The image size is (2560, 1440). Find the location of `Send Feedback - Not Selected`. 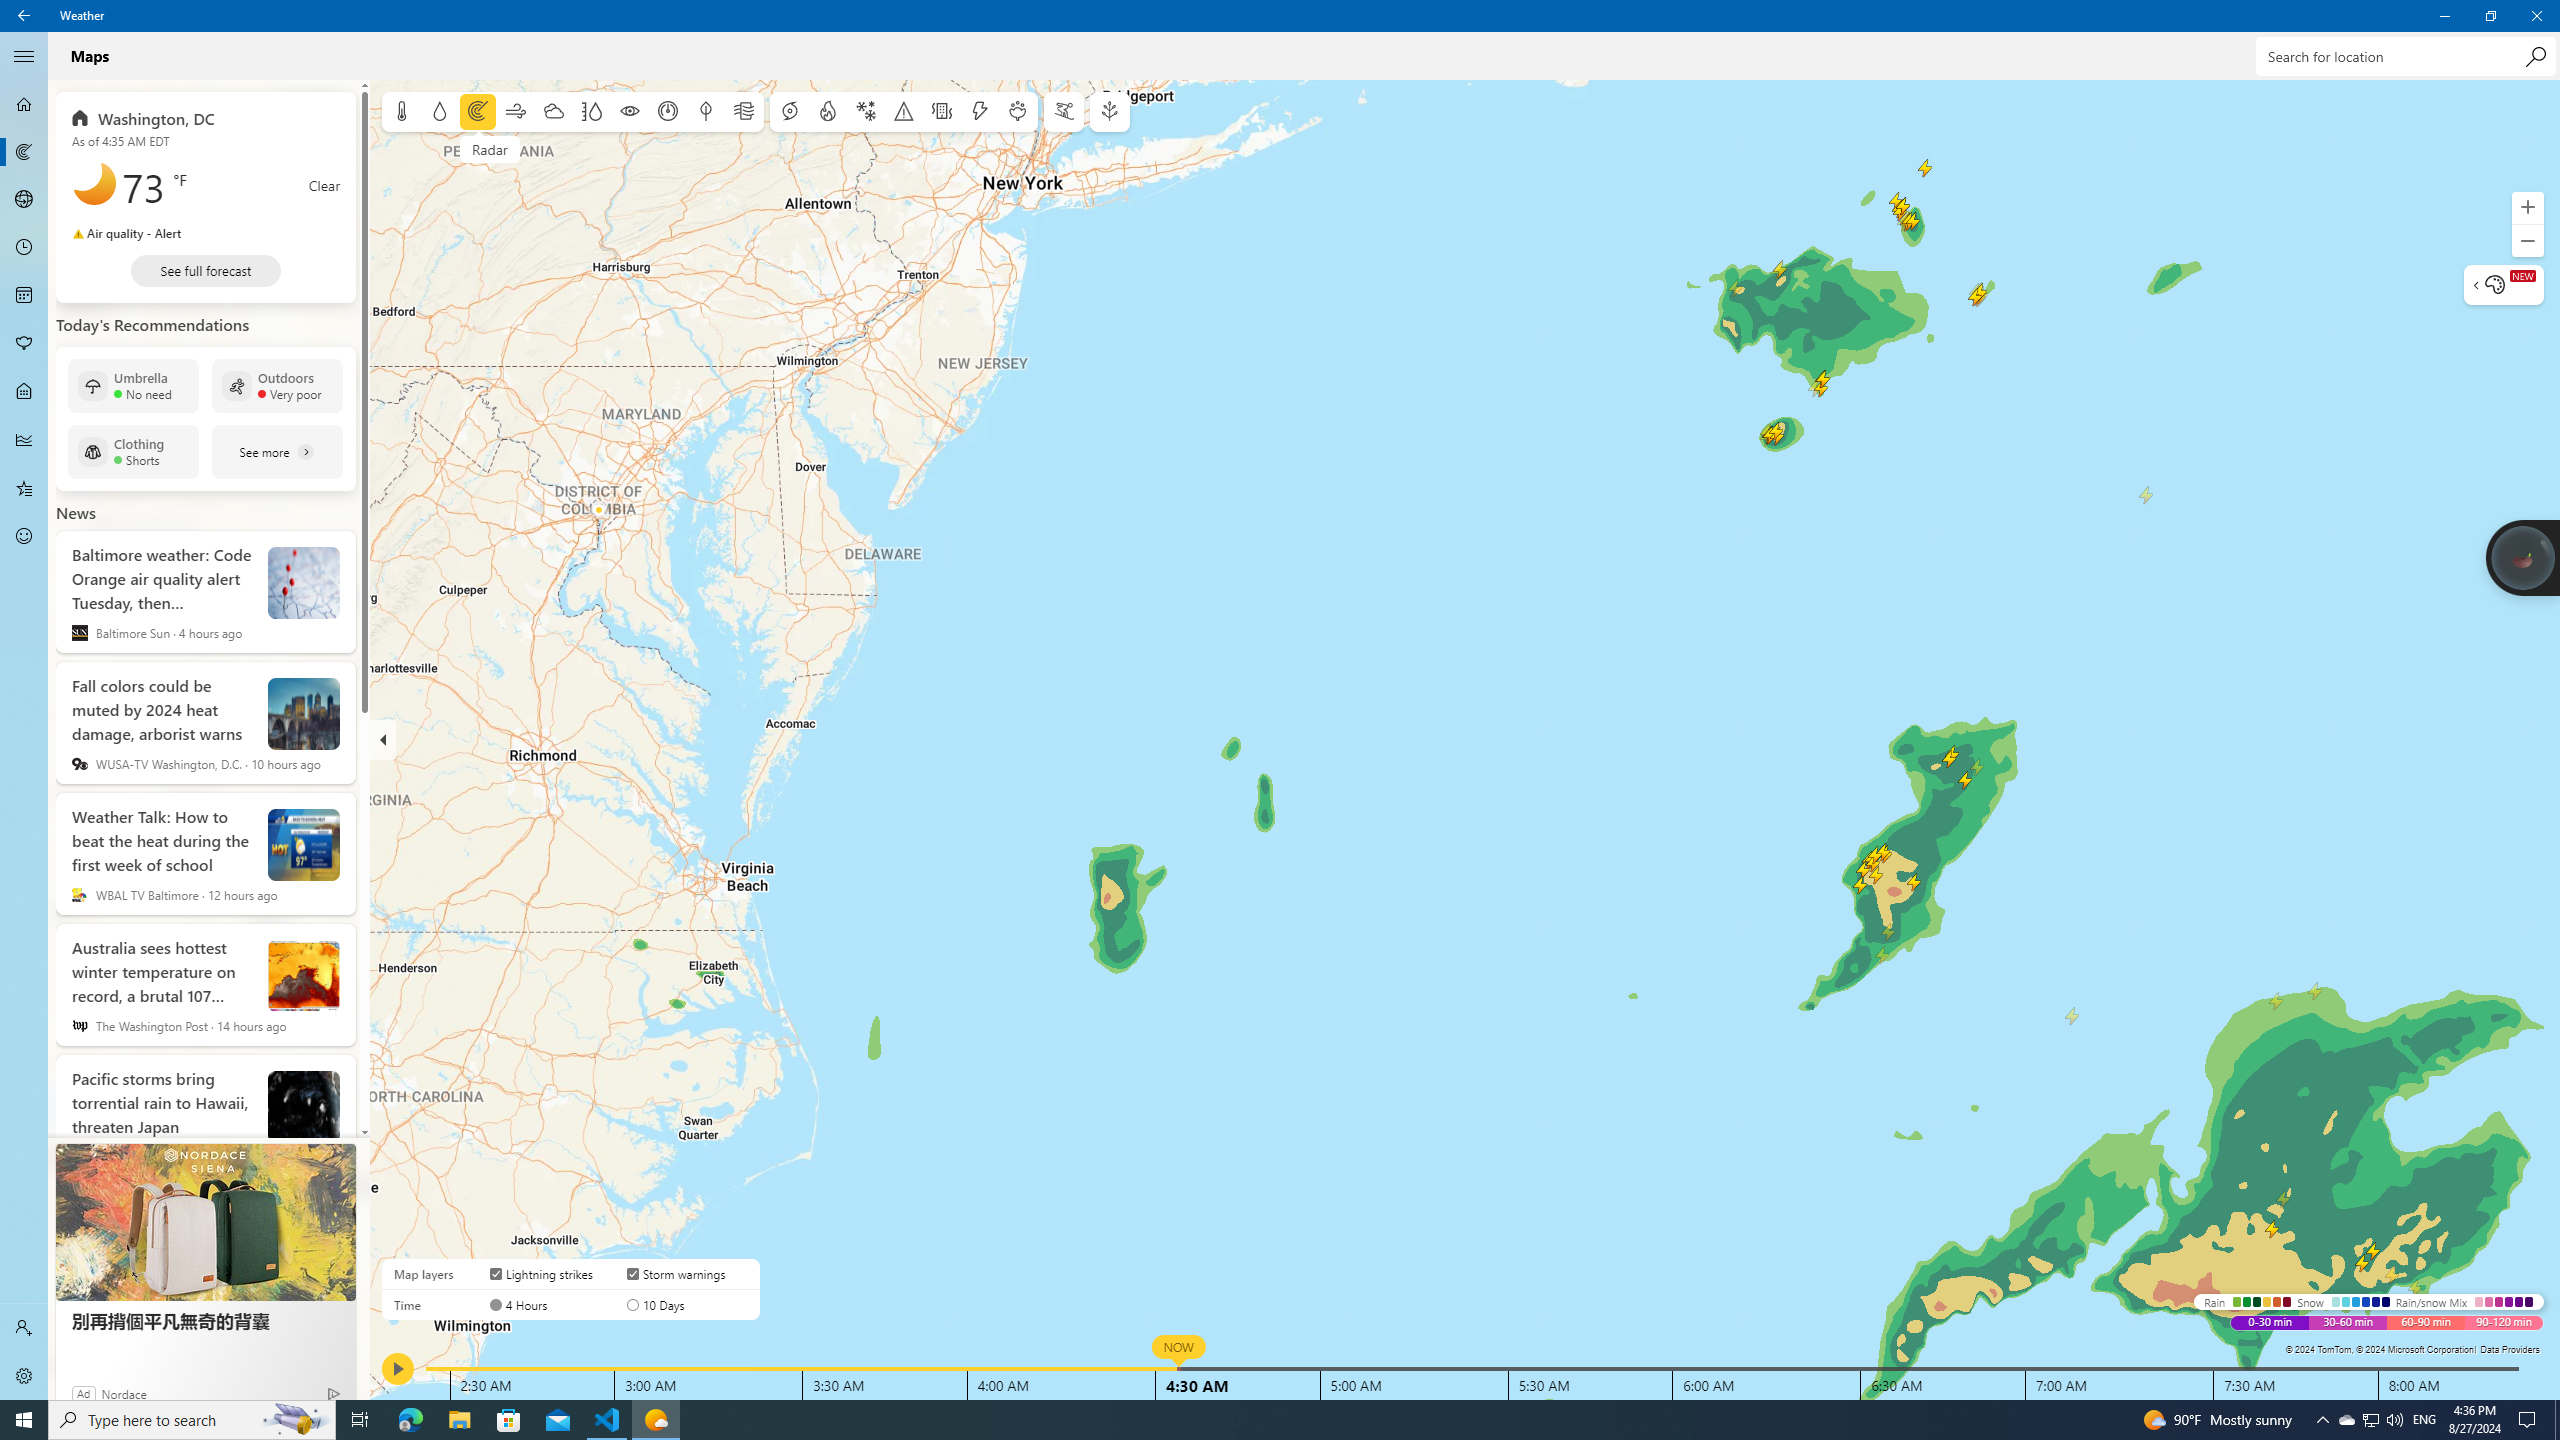

Send Feedback - Not Selected is located at coordinates (24, 536).